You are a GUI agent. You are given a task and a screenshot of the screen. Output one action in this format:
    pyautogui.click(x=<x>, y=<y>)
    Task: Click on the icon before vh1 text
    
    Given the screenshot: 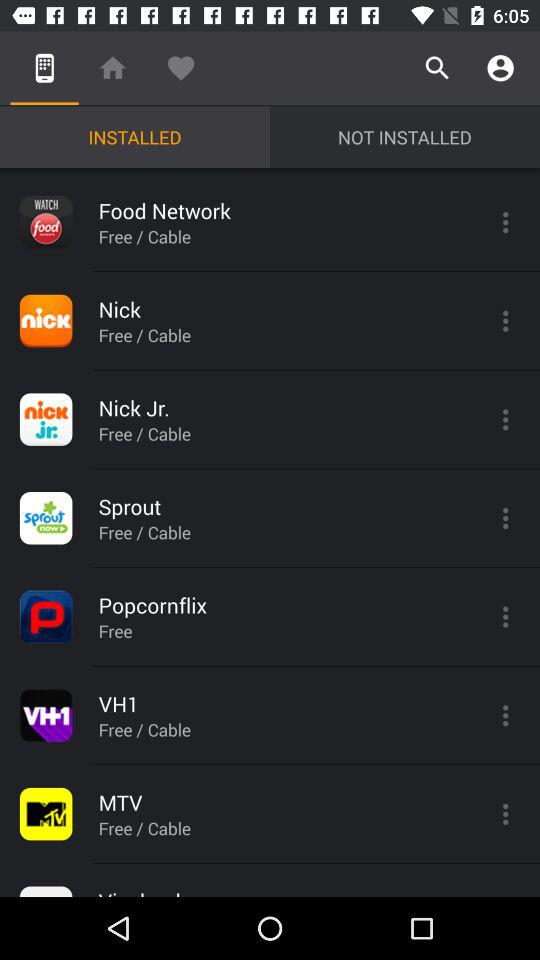 What is the action you would take?
    pyautogui.click(x=45, y=716)
    